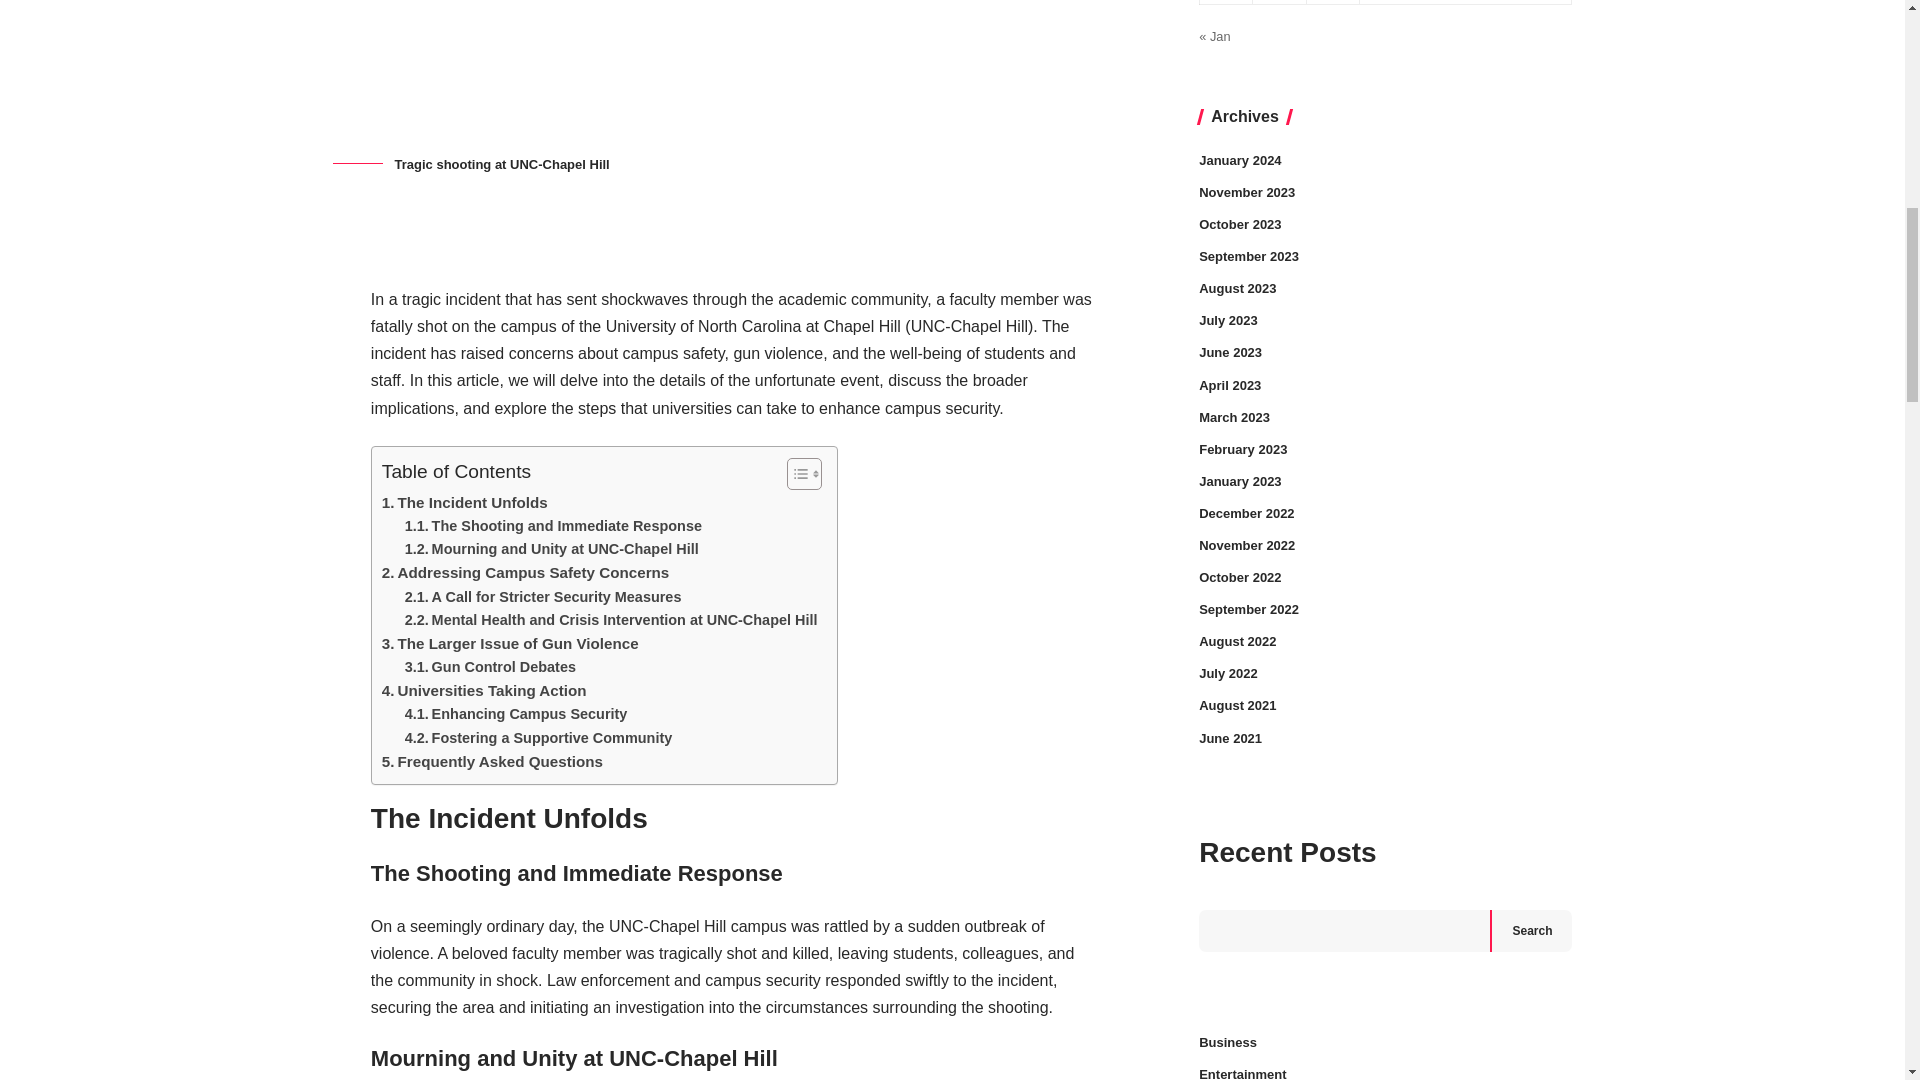  Describe the element at coordinates (525, 572) in the screenshot. I see `Addressing Campus Safety Concerns` at that location.